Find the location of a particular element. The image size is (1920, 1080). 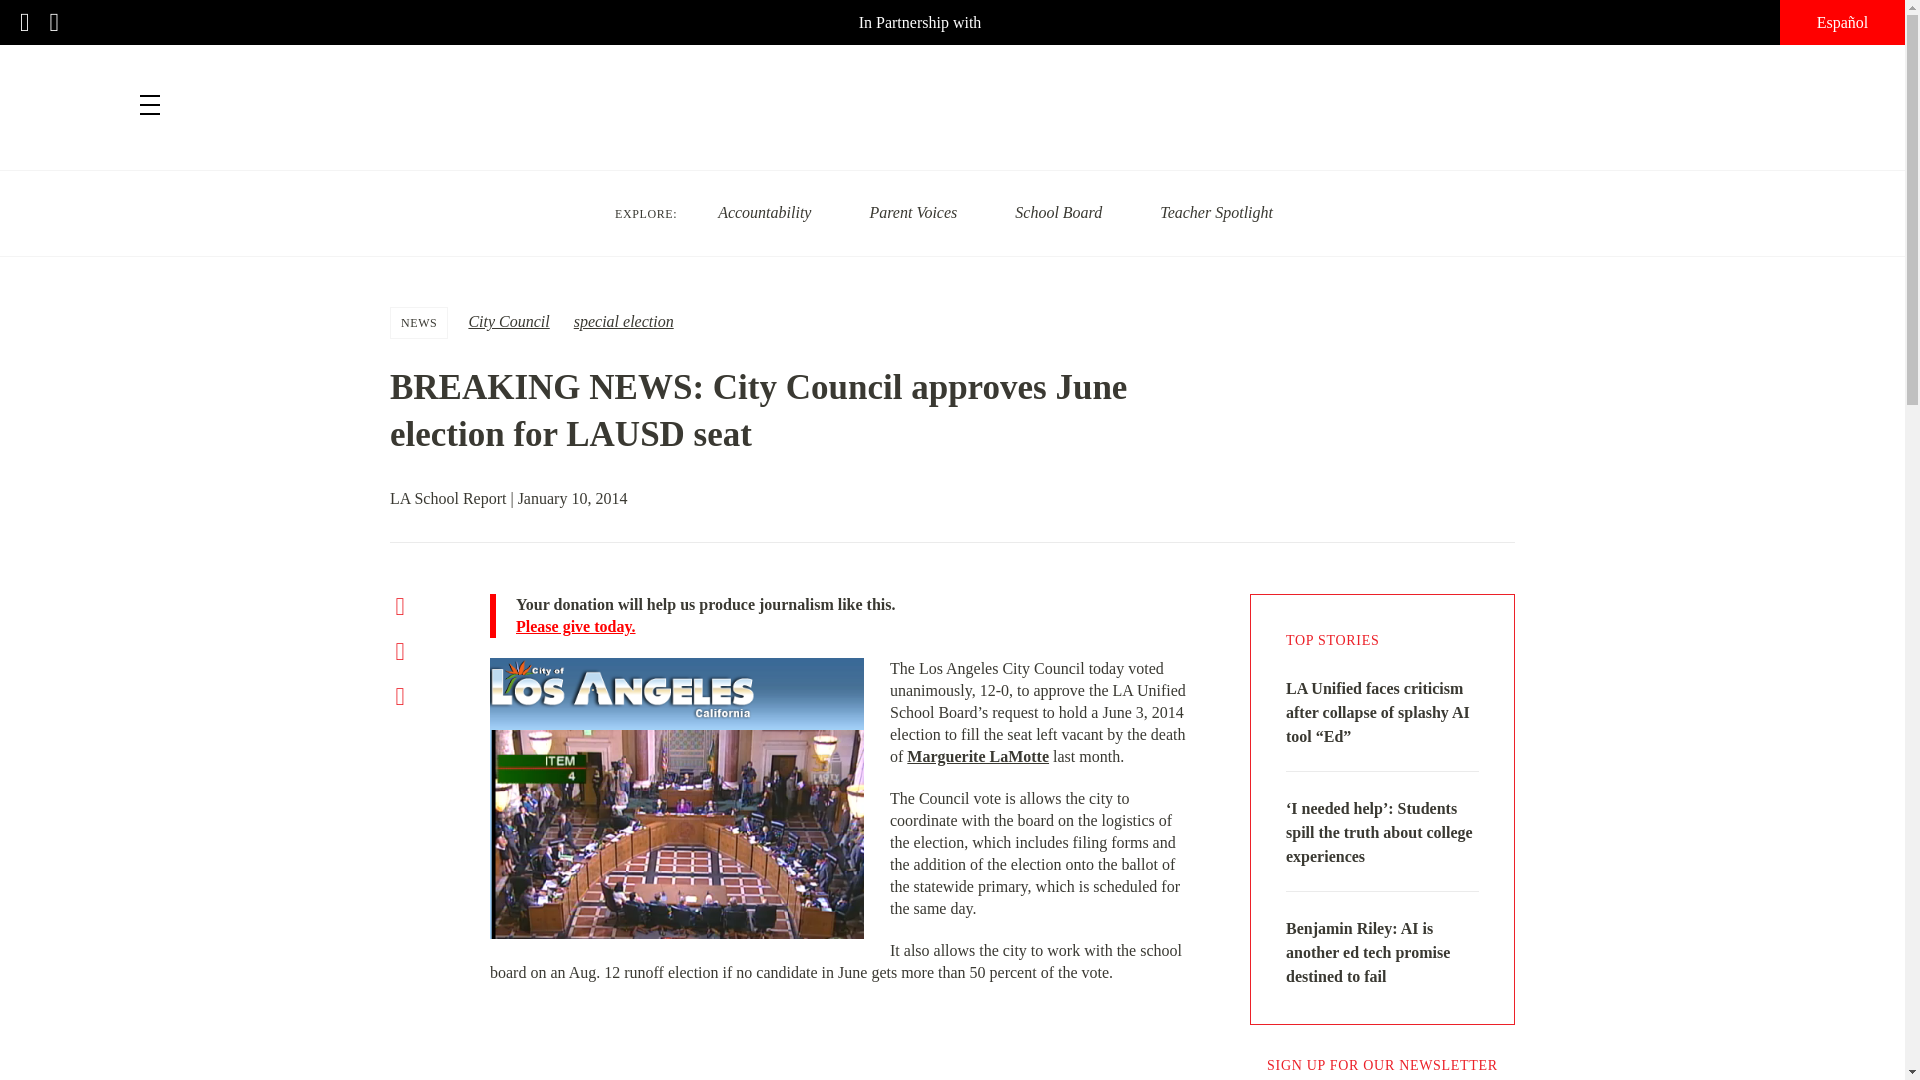

NEWS is located at coordinates (419, 322).